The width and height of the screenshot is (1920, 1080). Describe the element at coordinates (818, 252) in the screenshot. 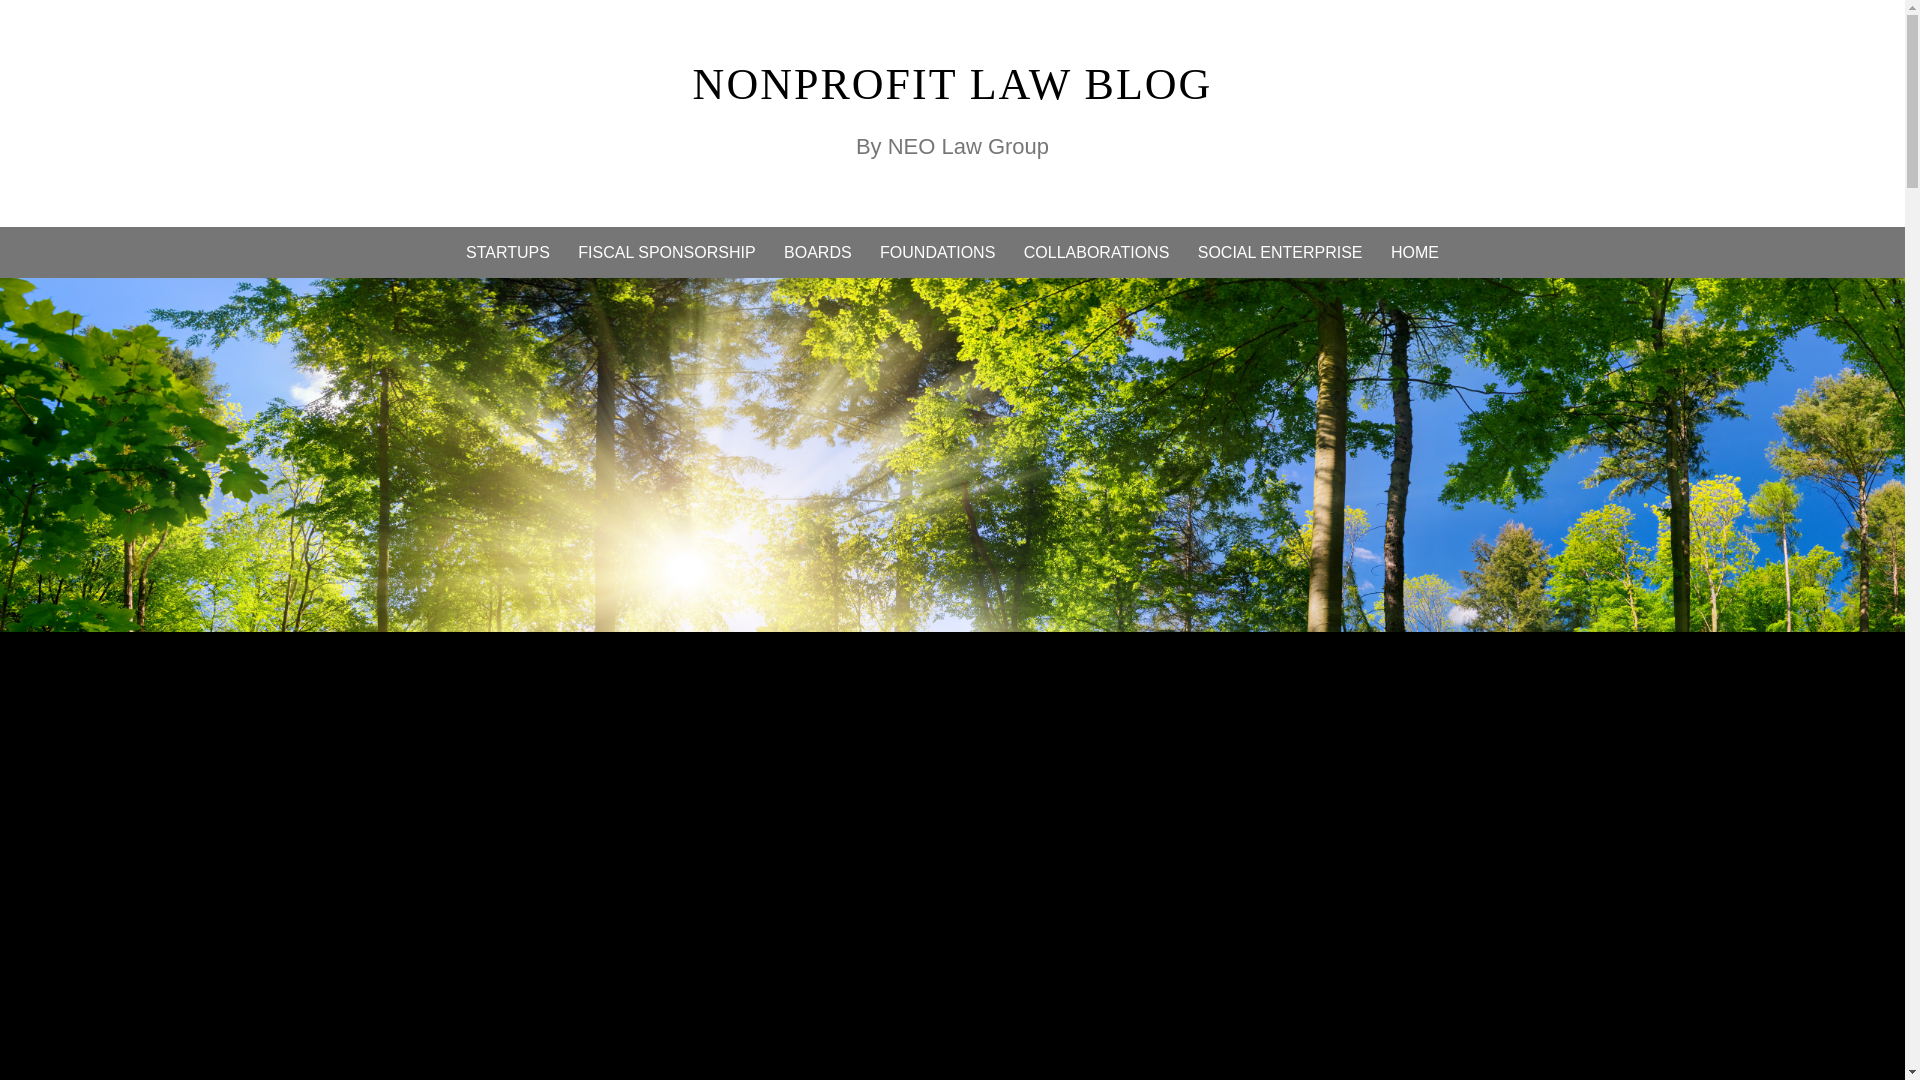

I see `BOARDS` at that location.